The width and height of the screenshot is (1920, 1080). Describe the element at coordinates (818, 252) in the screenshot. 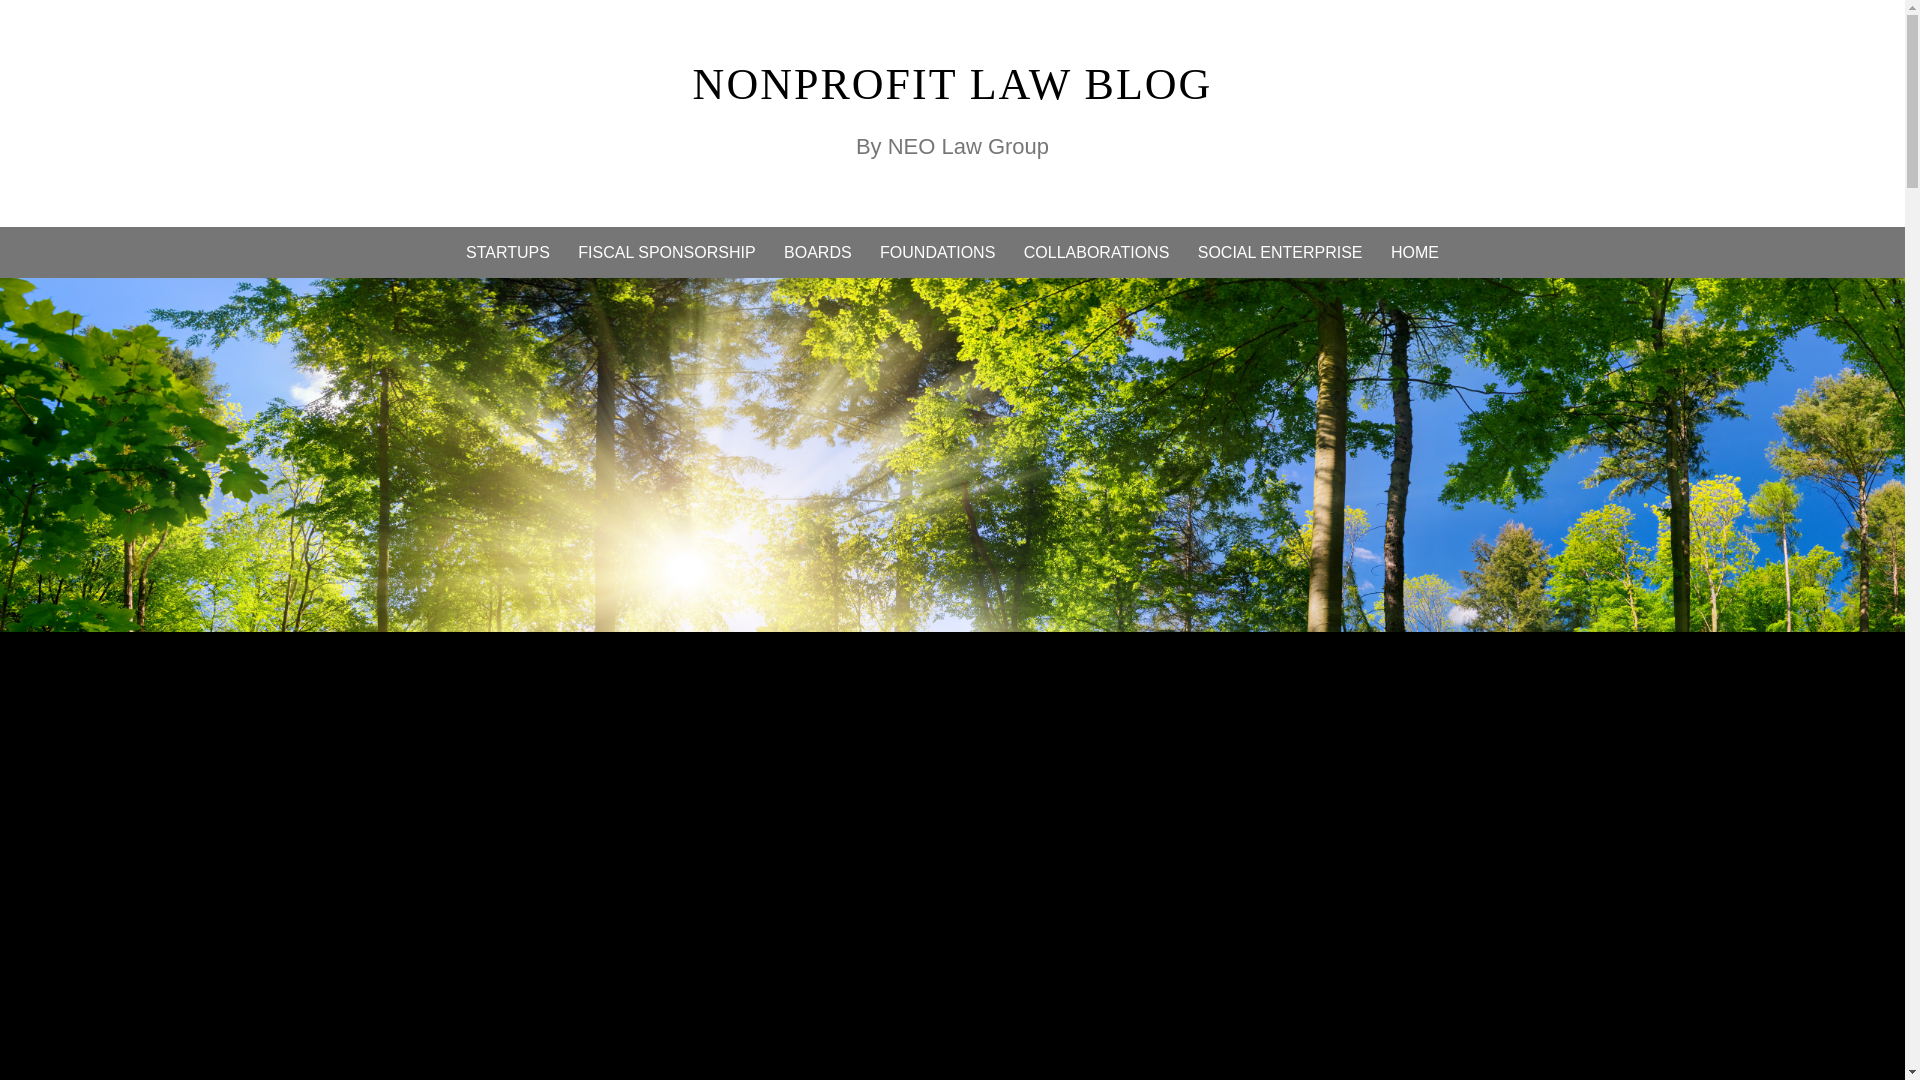

I see `BOARDS` at that location.